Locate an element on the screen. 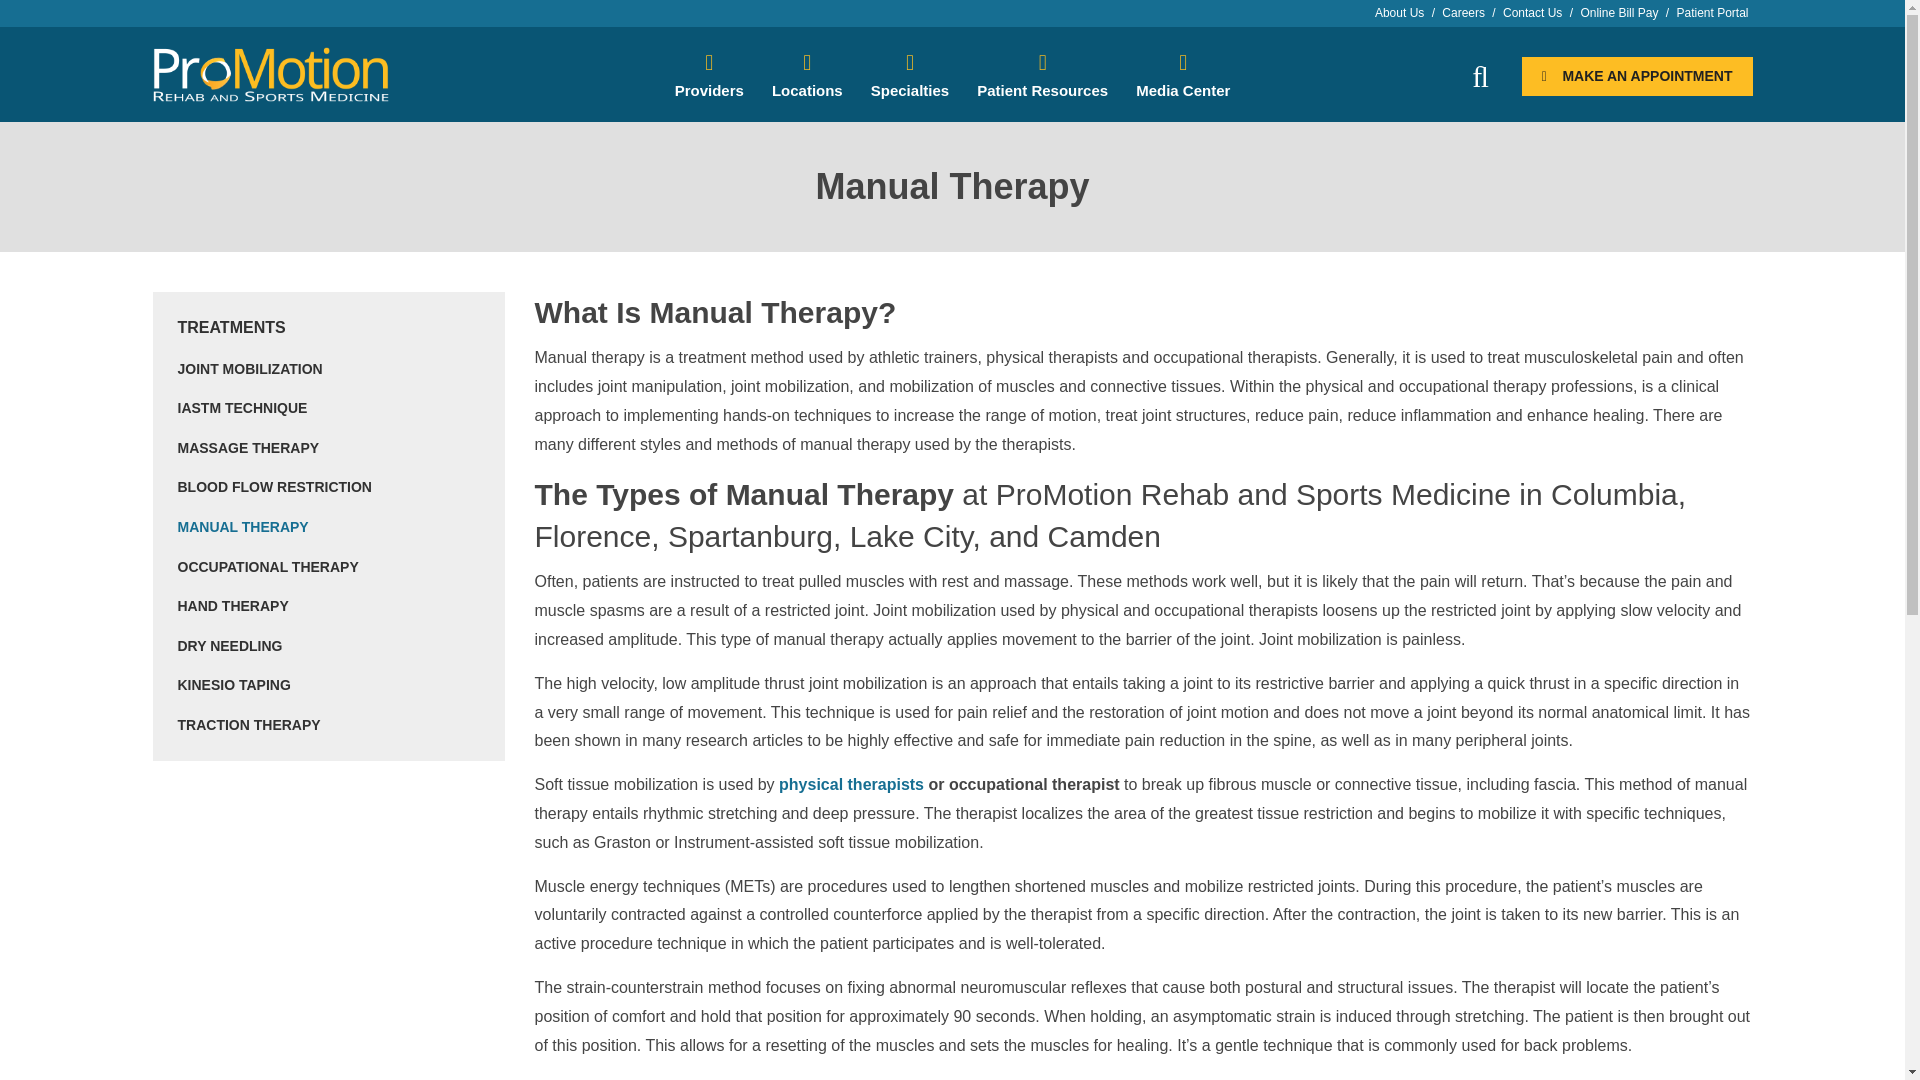 The height and width of the screenshot is (1080, 1920). Contact Us is located at coordinates (1532, 13).